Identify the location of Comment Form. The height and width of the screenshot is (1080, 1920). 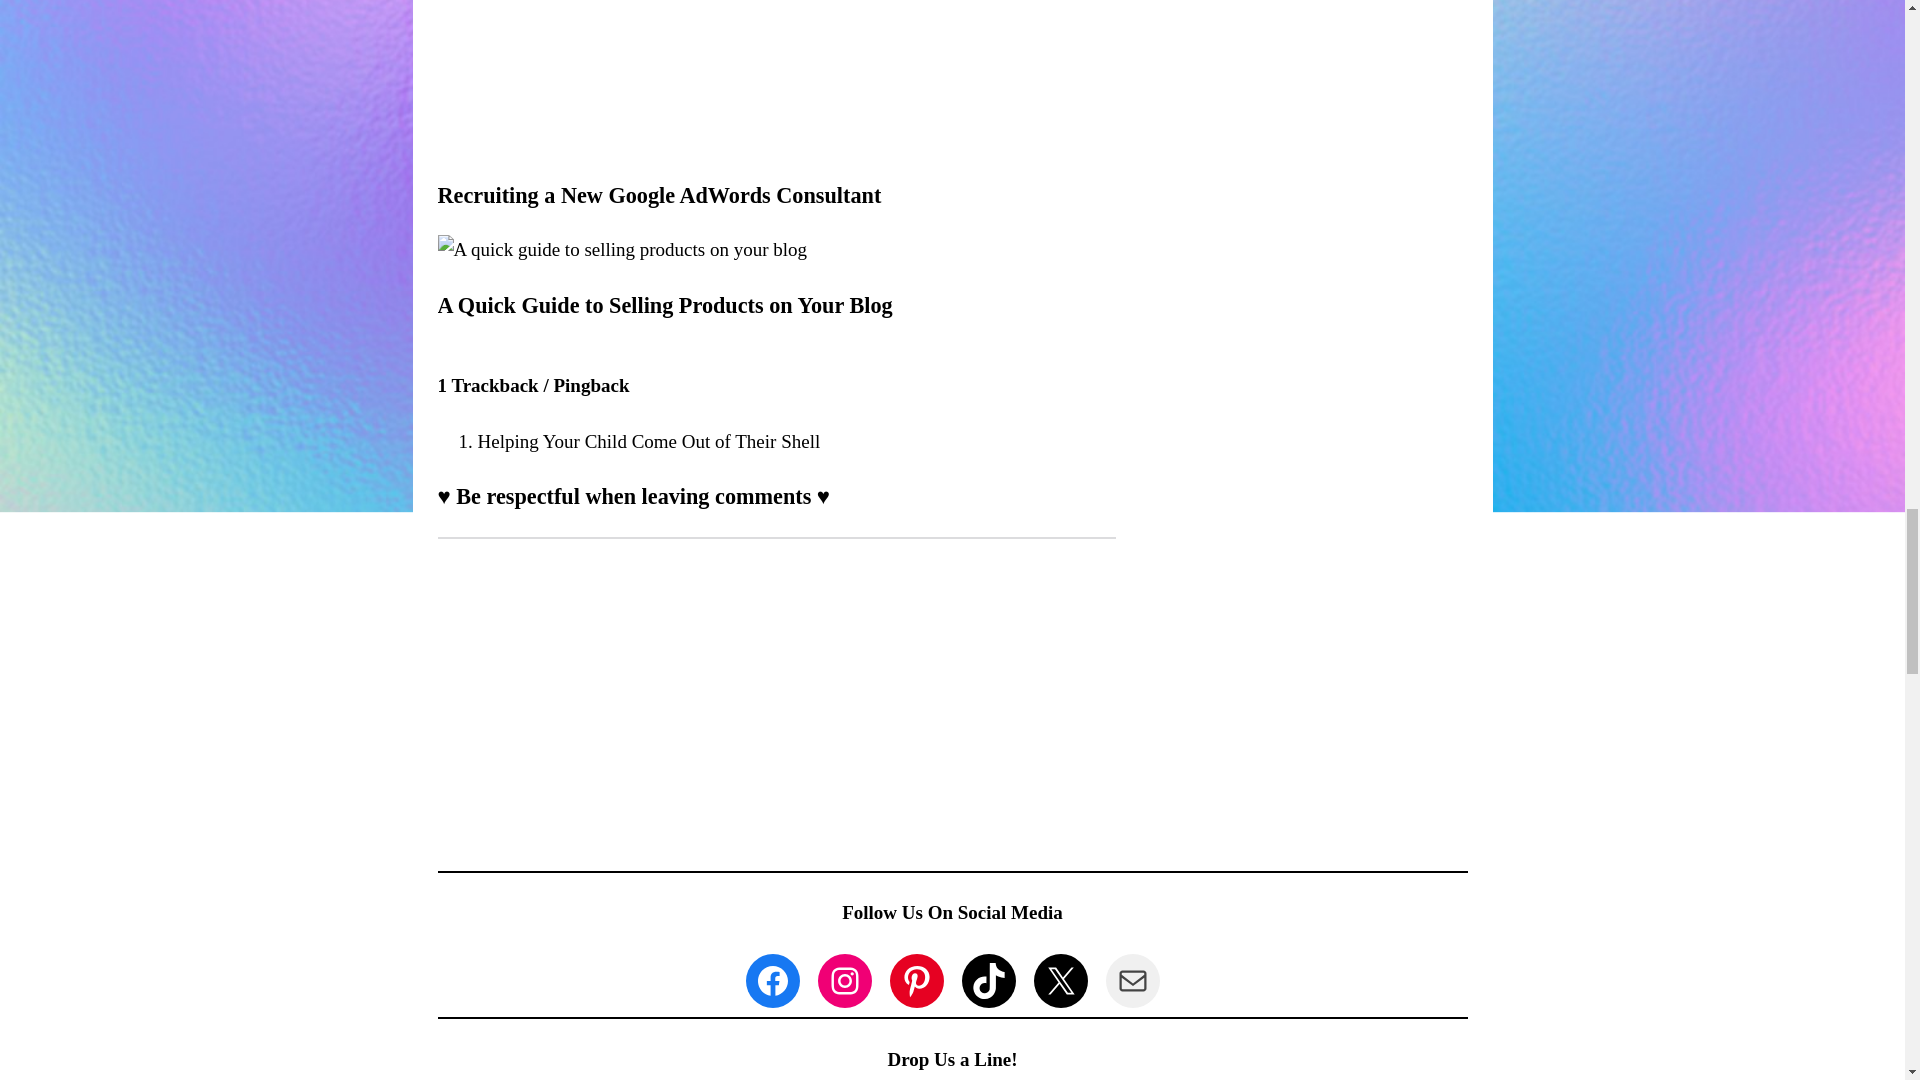
(776, 694).